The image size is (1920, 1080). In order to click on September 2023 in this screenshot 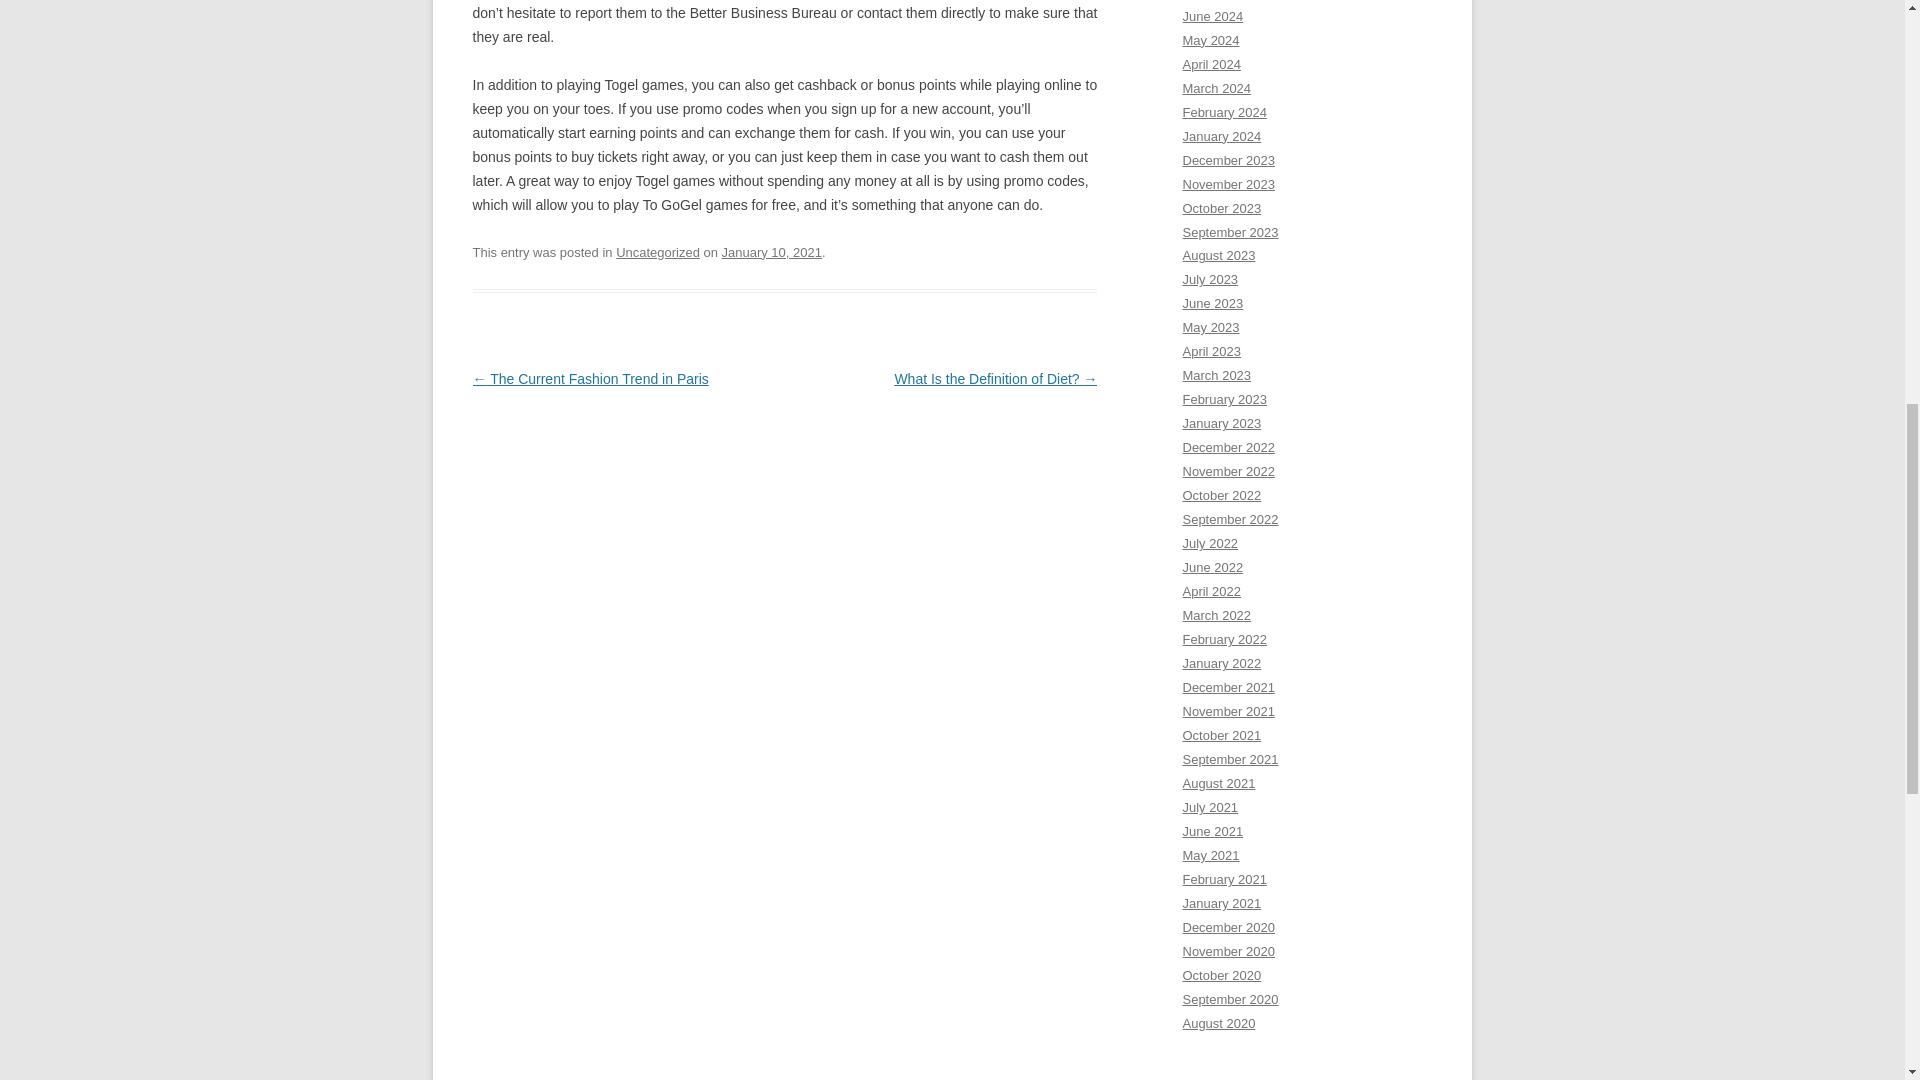, I will do `click(1230, 230)`.